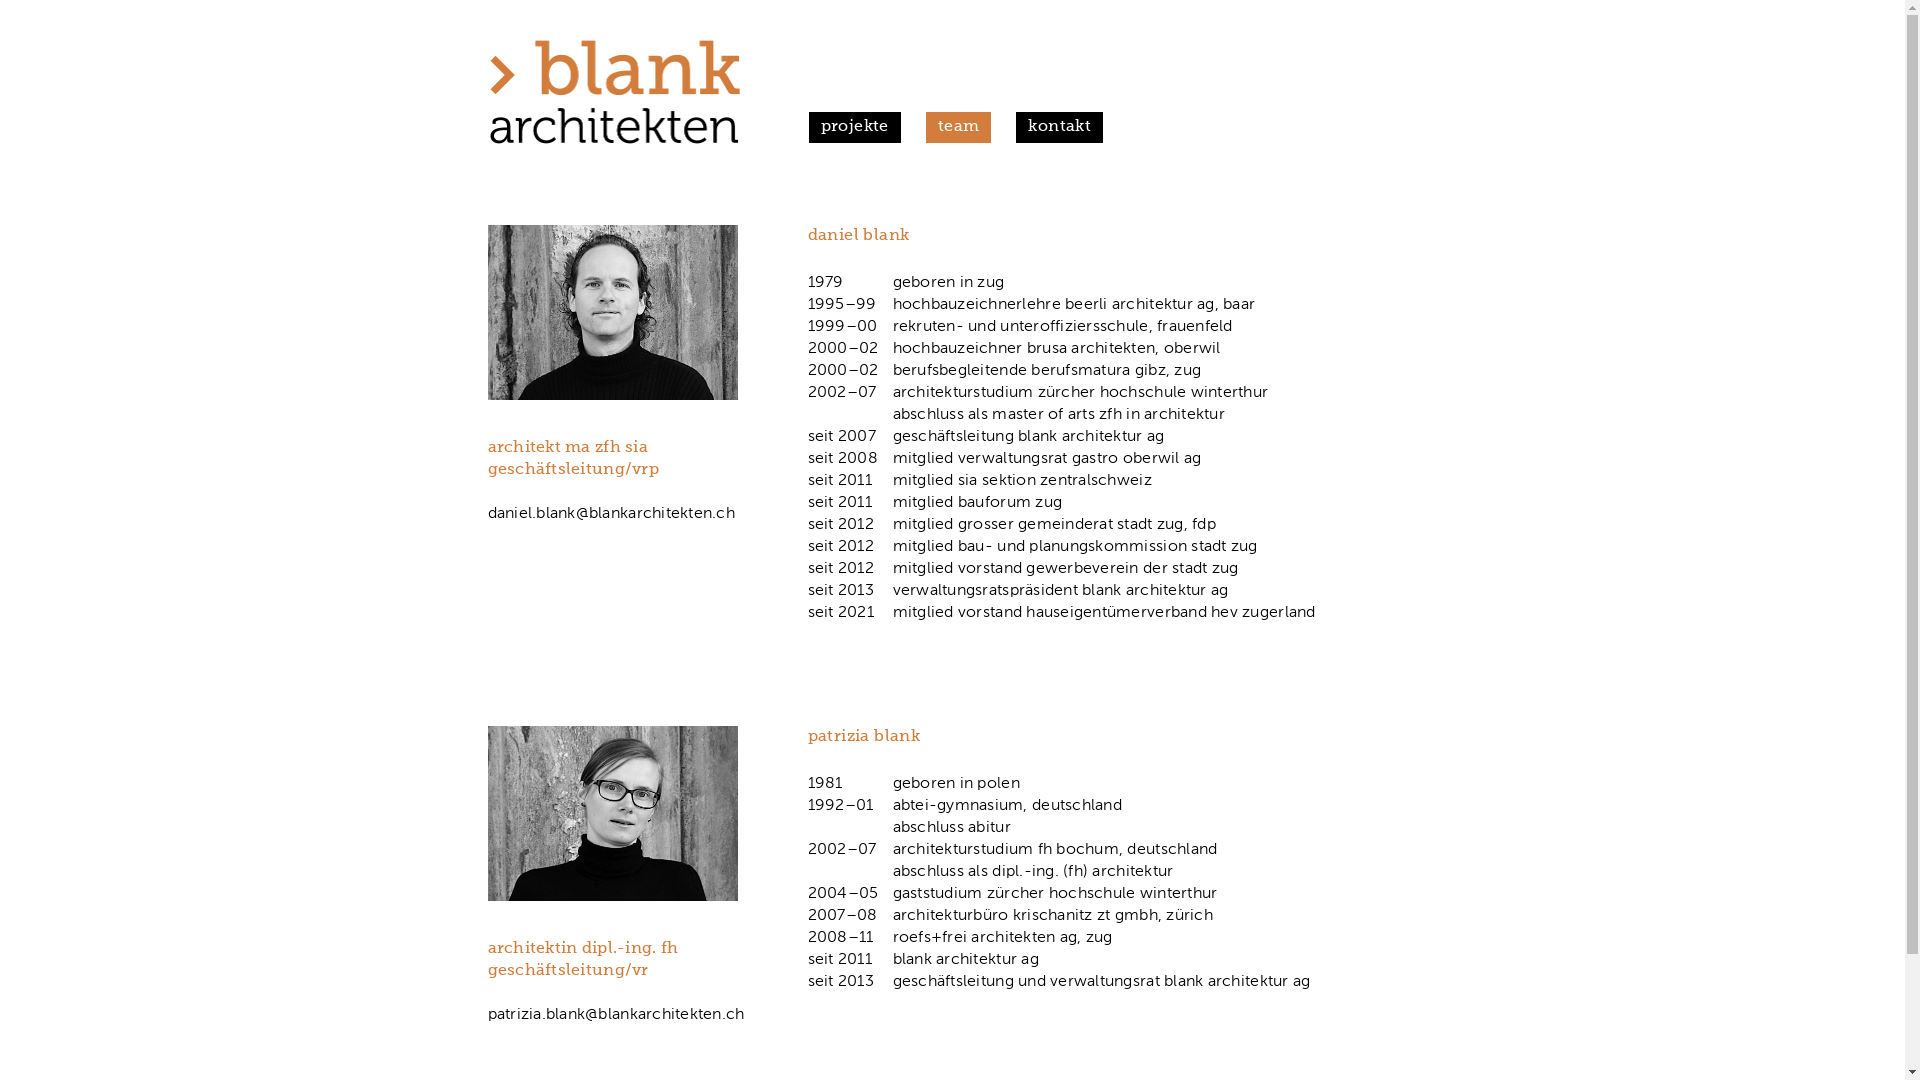 This screenshot has width=1920, height=1080. I want to click on team, so click(959, 128).